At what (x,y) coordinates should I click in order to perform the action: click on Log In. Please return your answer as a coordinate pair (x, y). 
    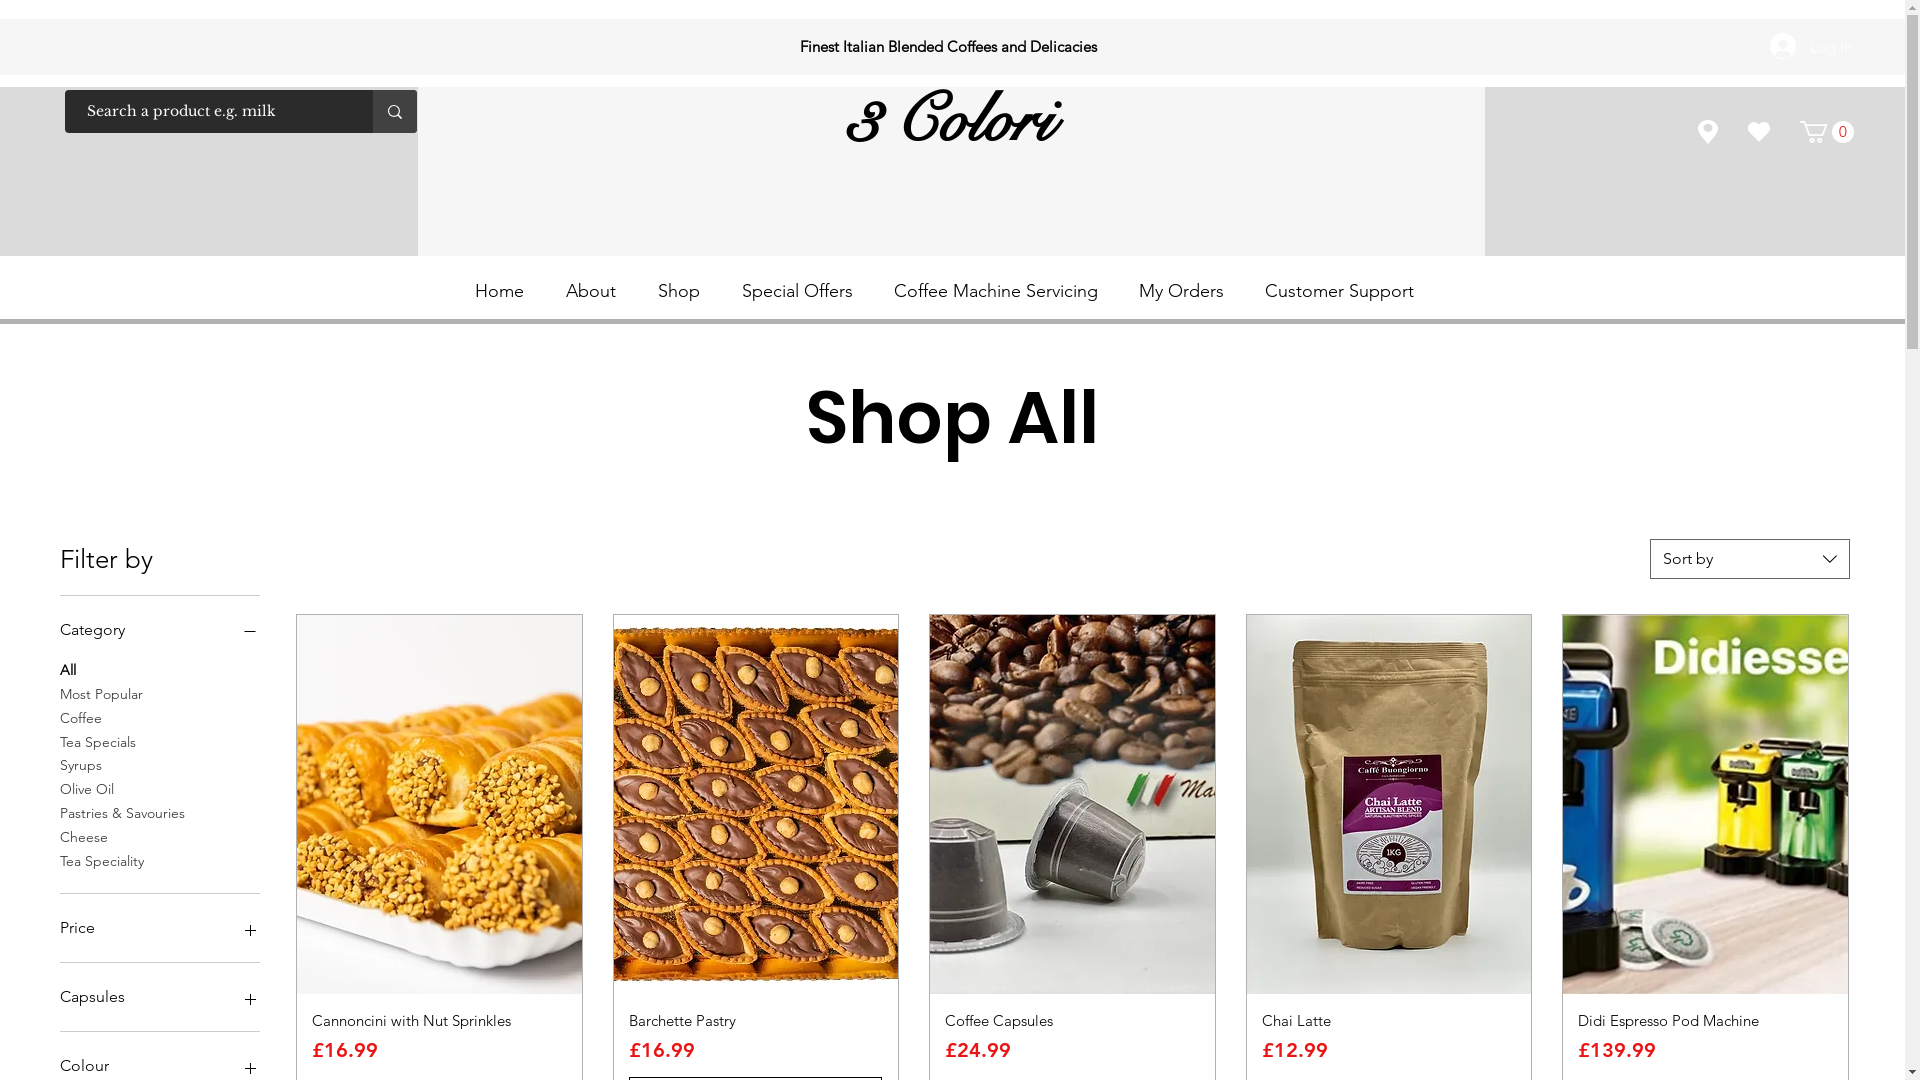
    Looking at the image, I should click on (1811, 46).